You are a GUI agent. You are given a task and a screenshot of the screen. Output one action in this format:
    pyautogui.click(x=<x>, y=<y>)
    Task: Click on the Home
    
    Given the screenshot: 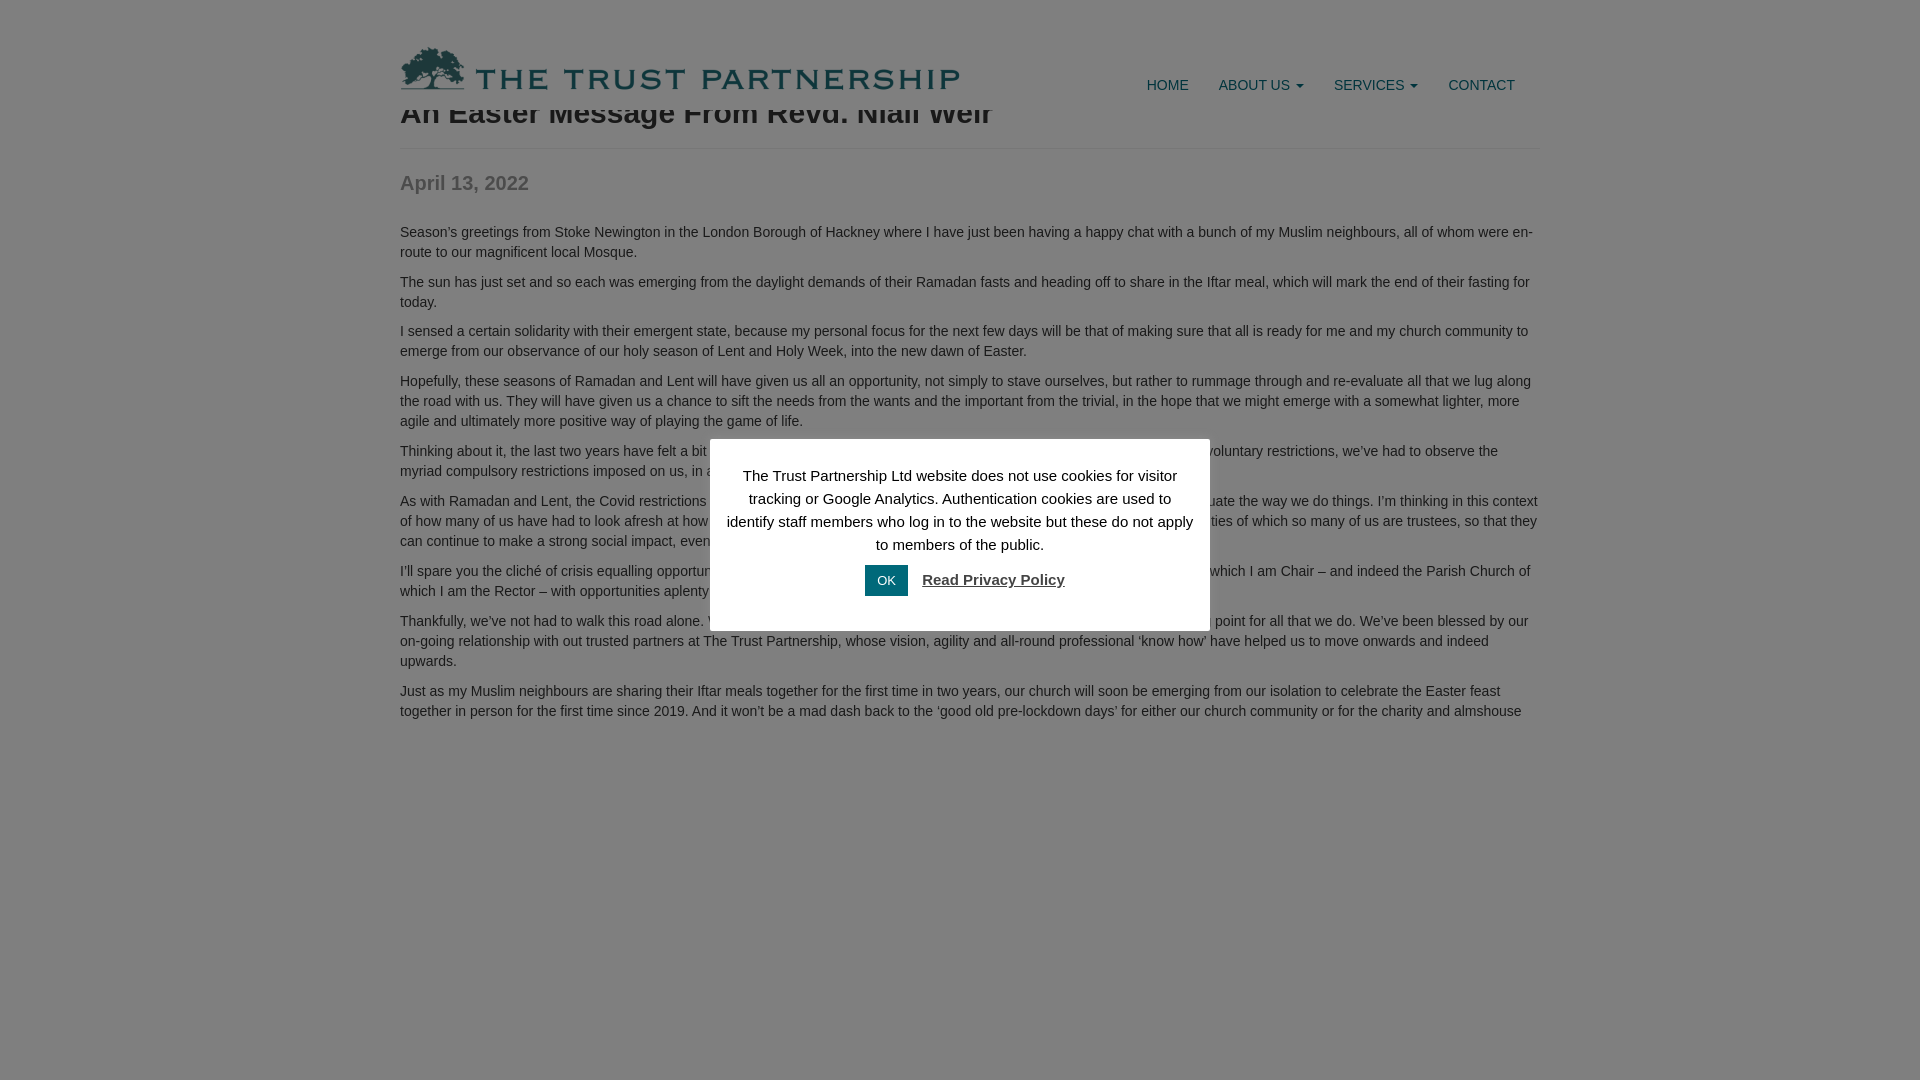 What is the action you would take?
    pyautogui.click(x=418, y=51)
    